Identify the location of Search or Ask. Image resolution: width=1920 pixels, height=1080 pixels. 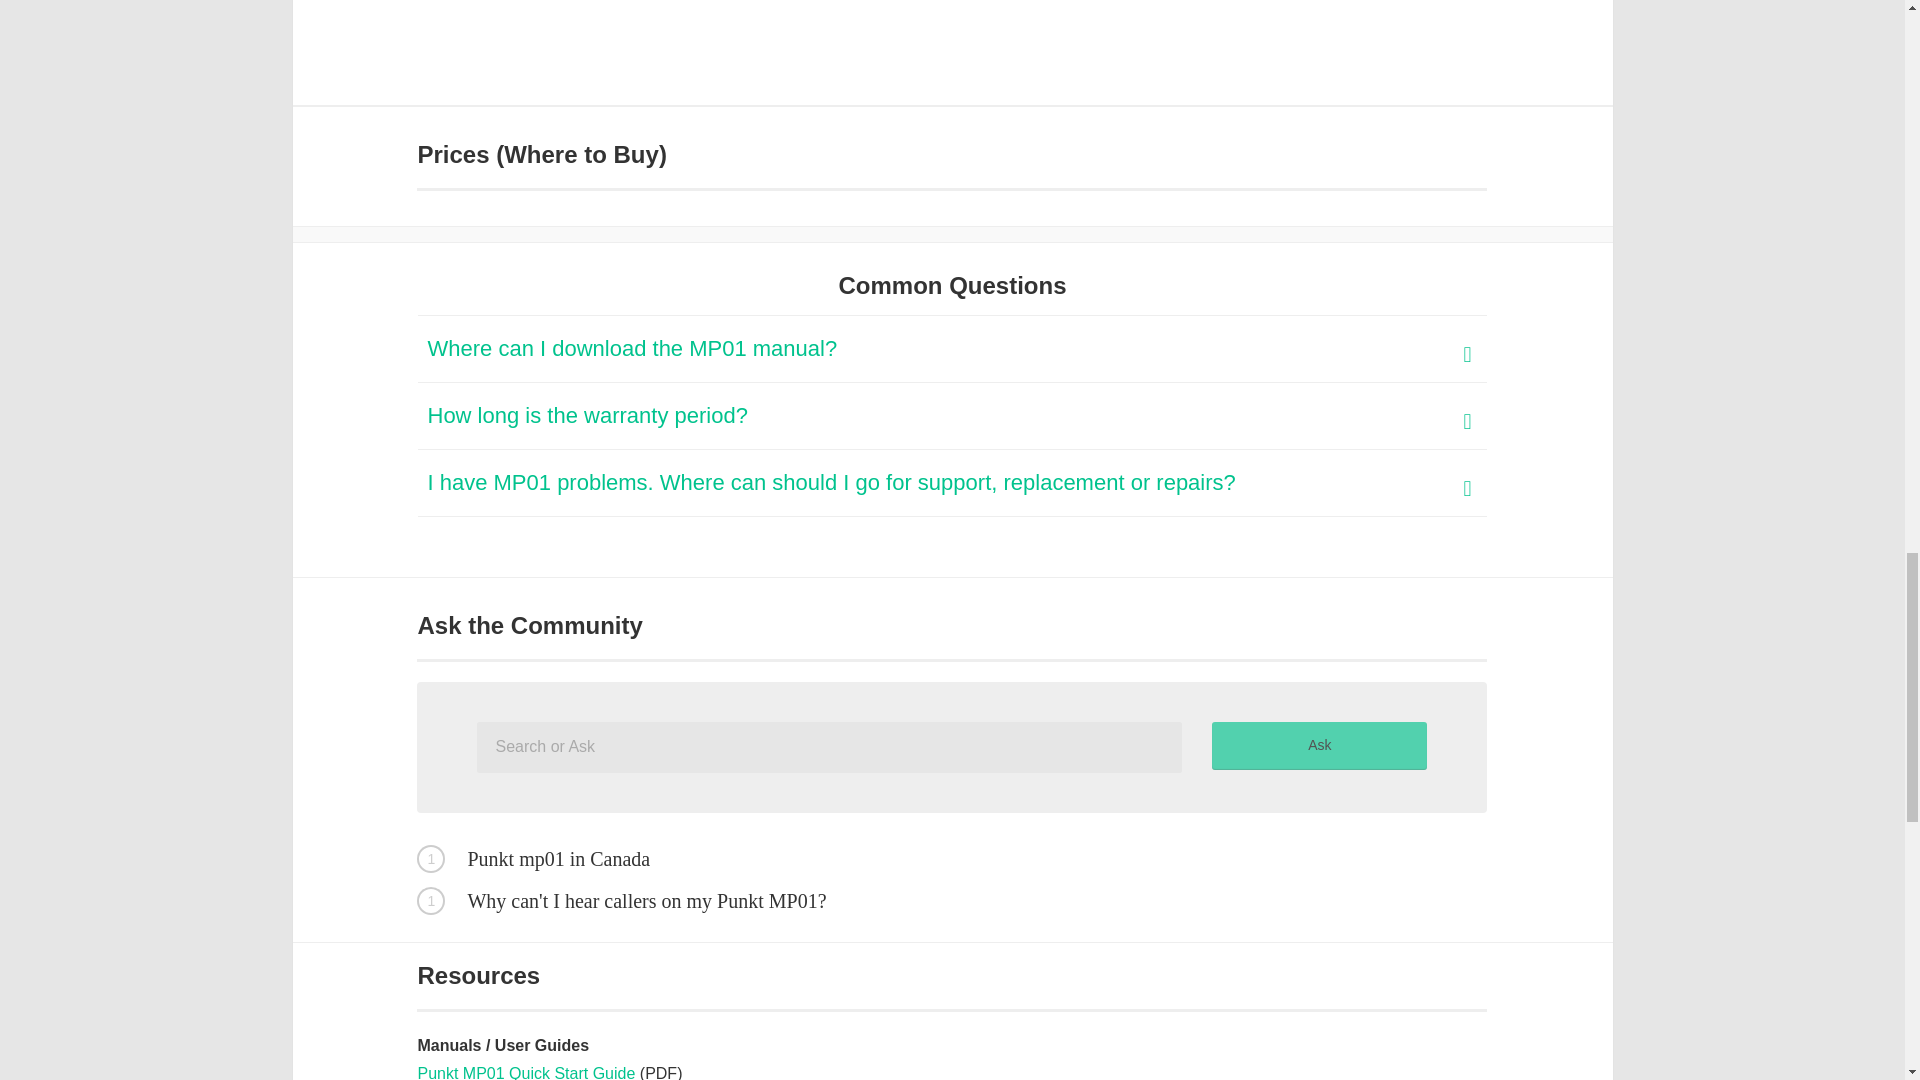
(829, 748).